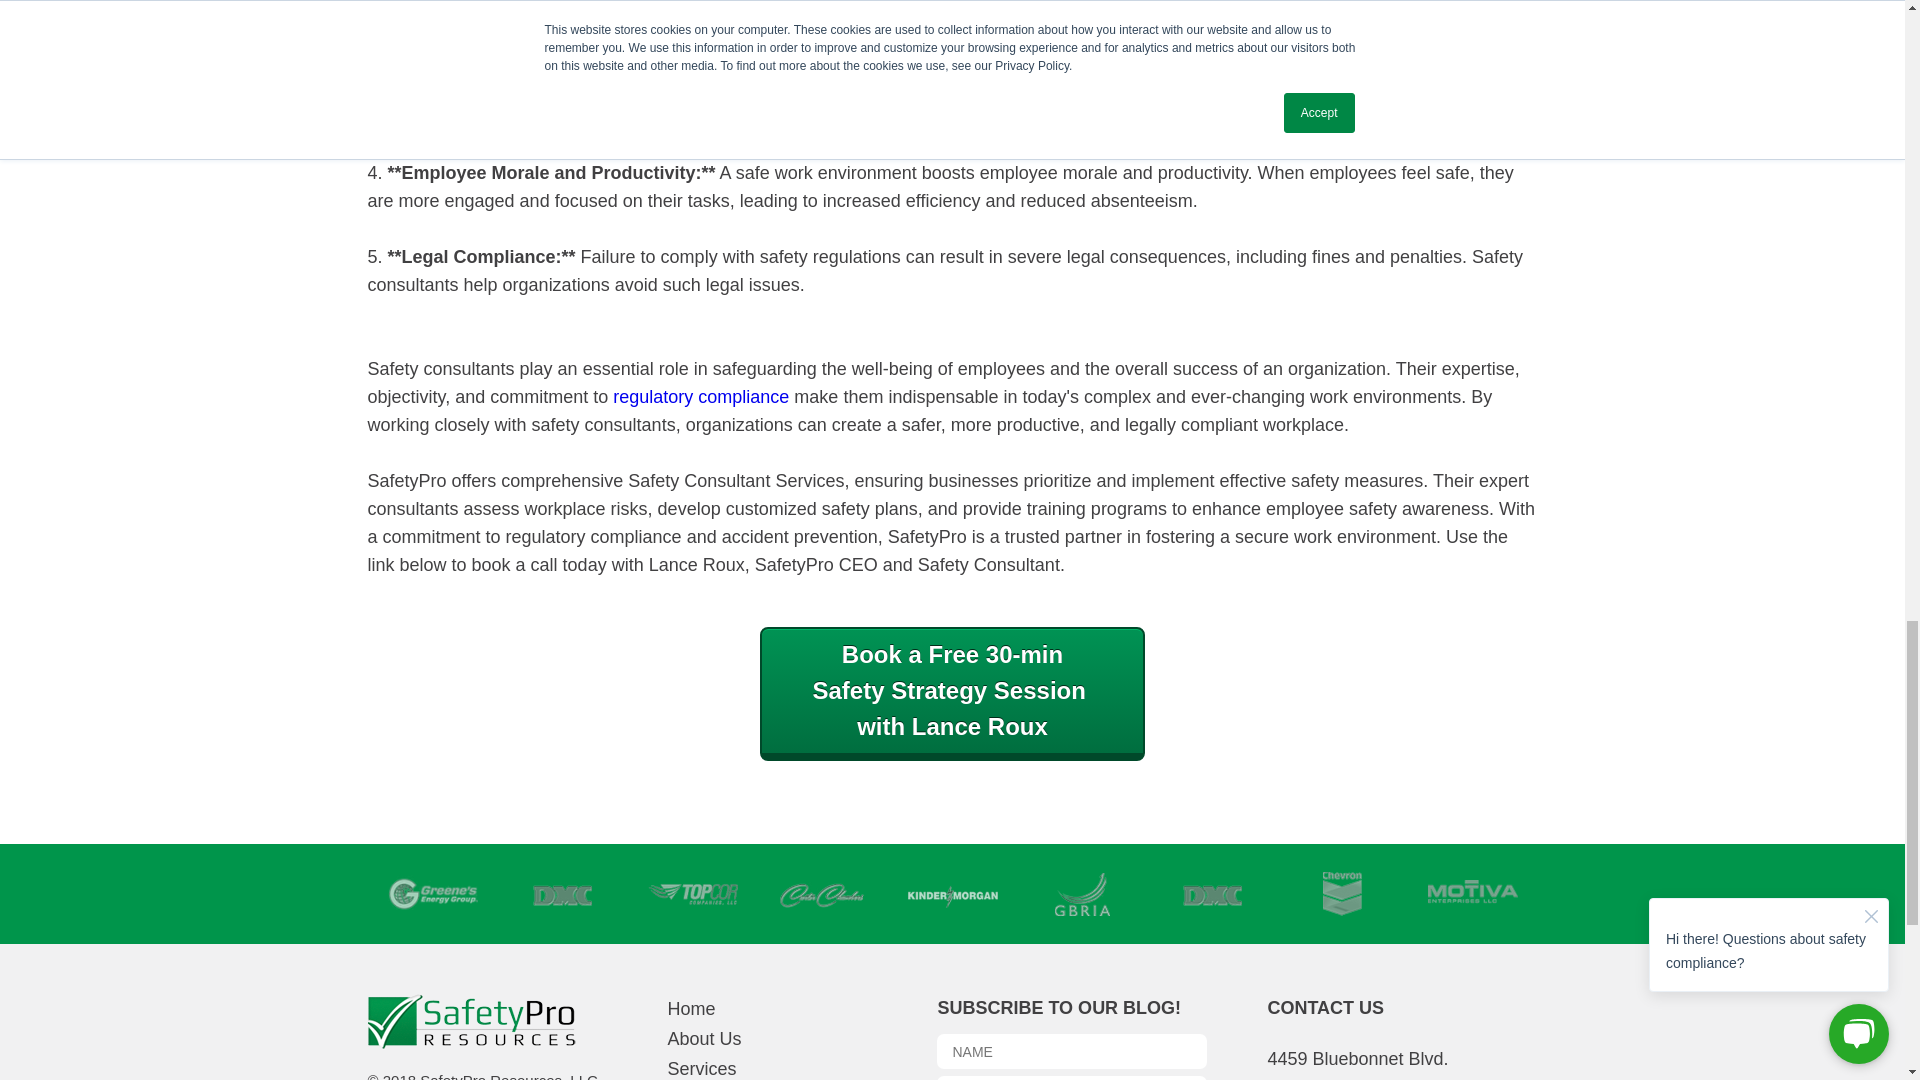  I want to click on About Us, so click(700, 396).